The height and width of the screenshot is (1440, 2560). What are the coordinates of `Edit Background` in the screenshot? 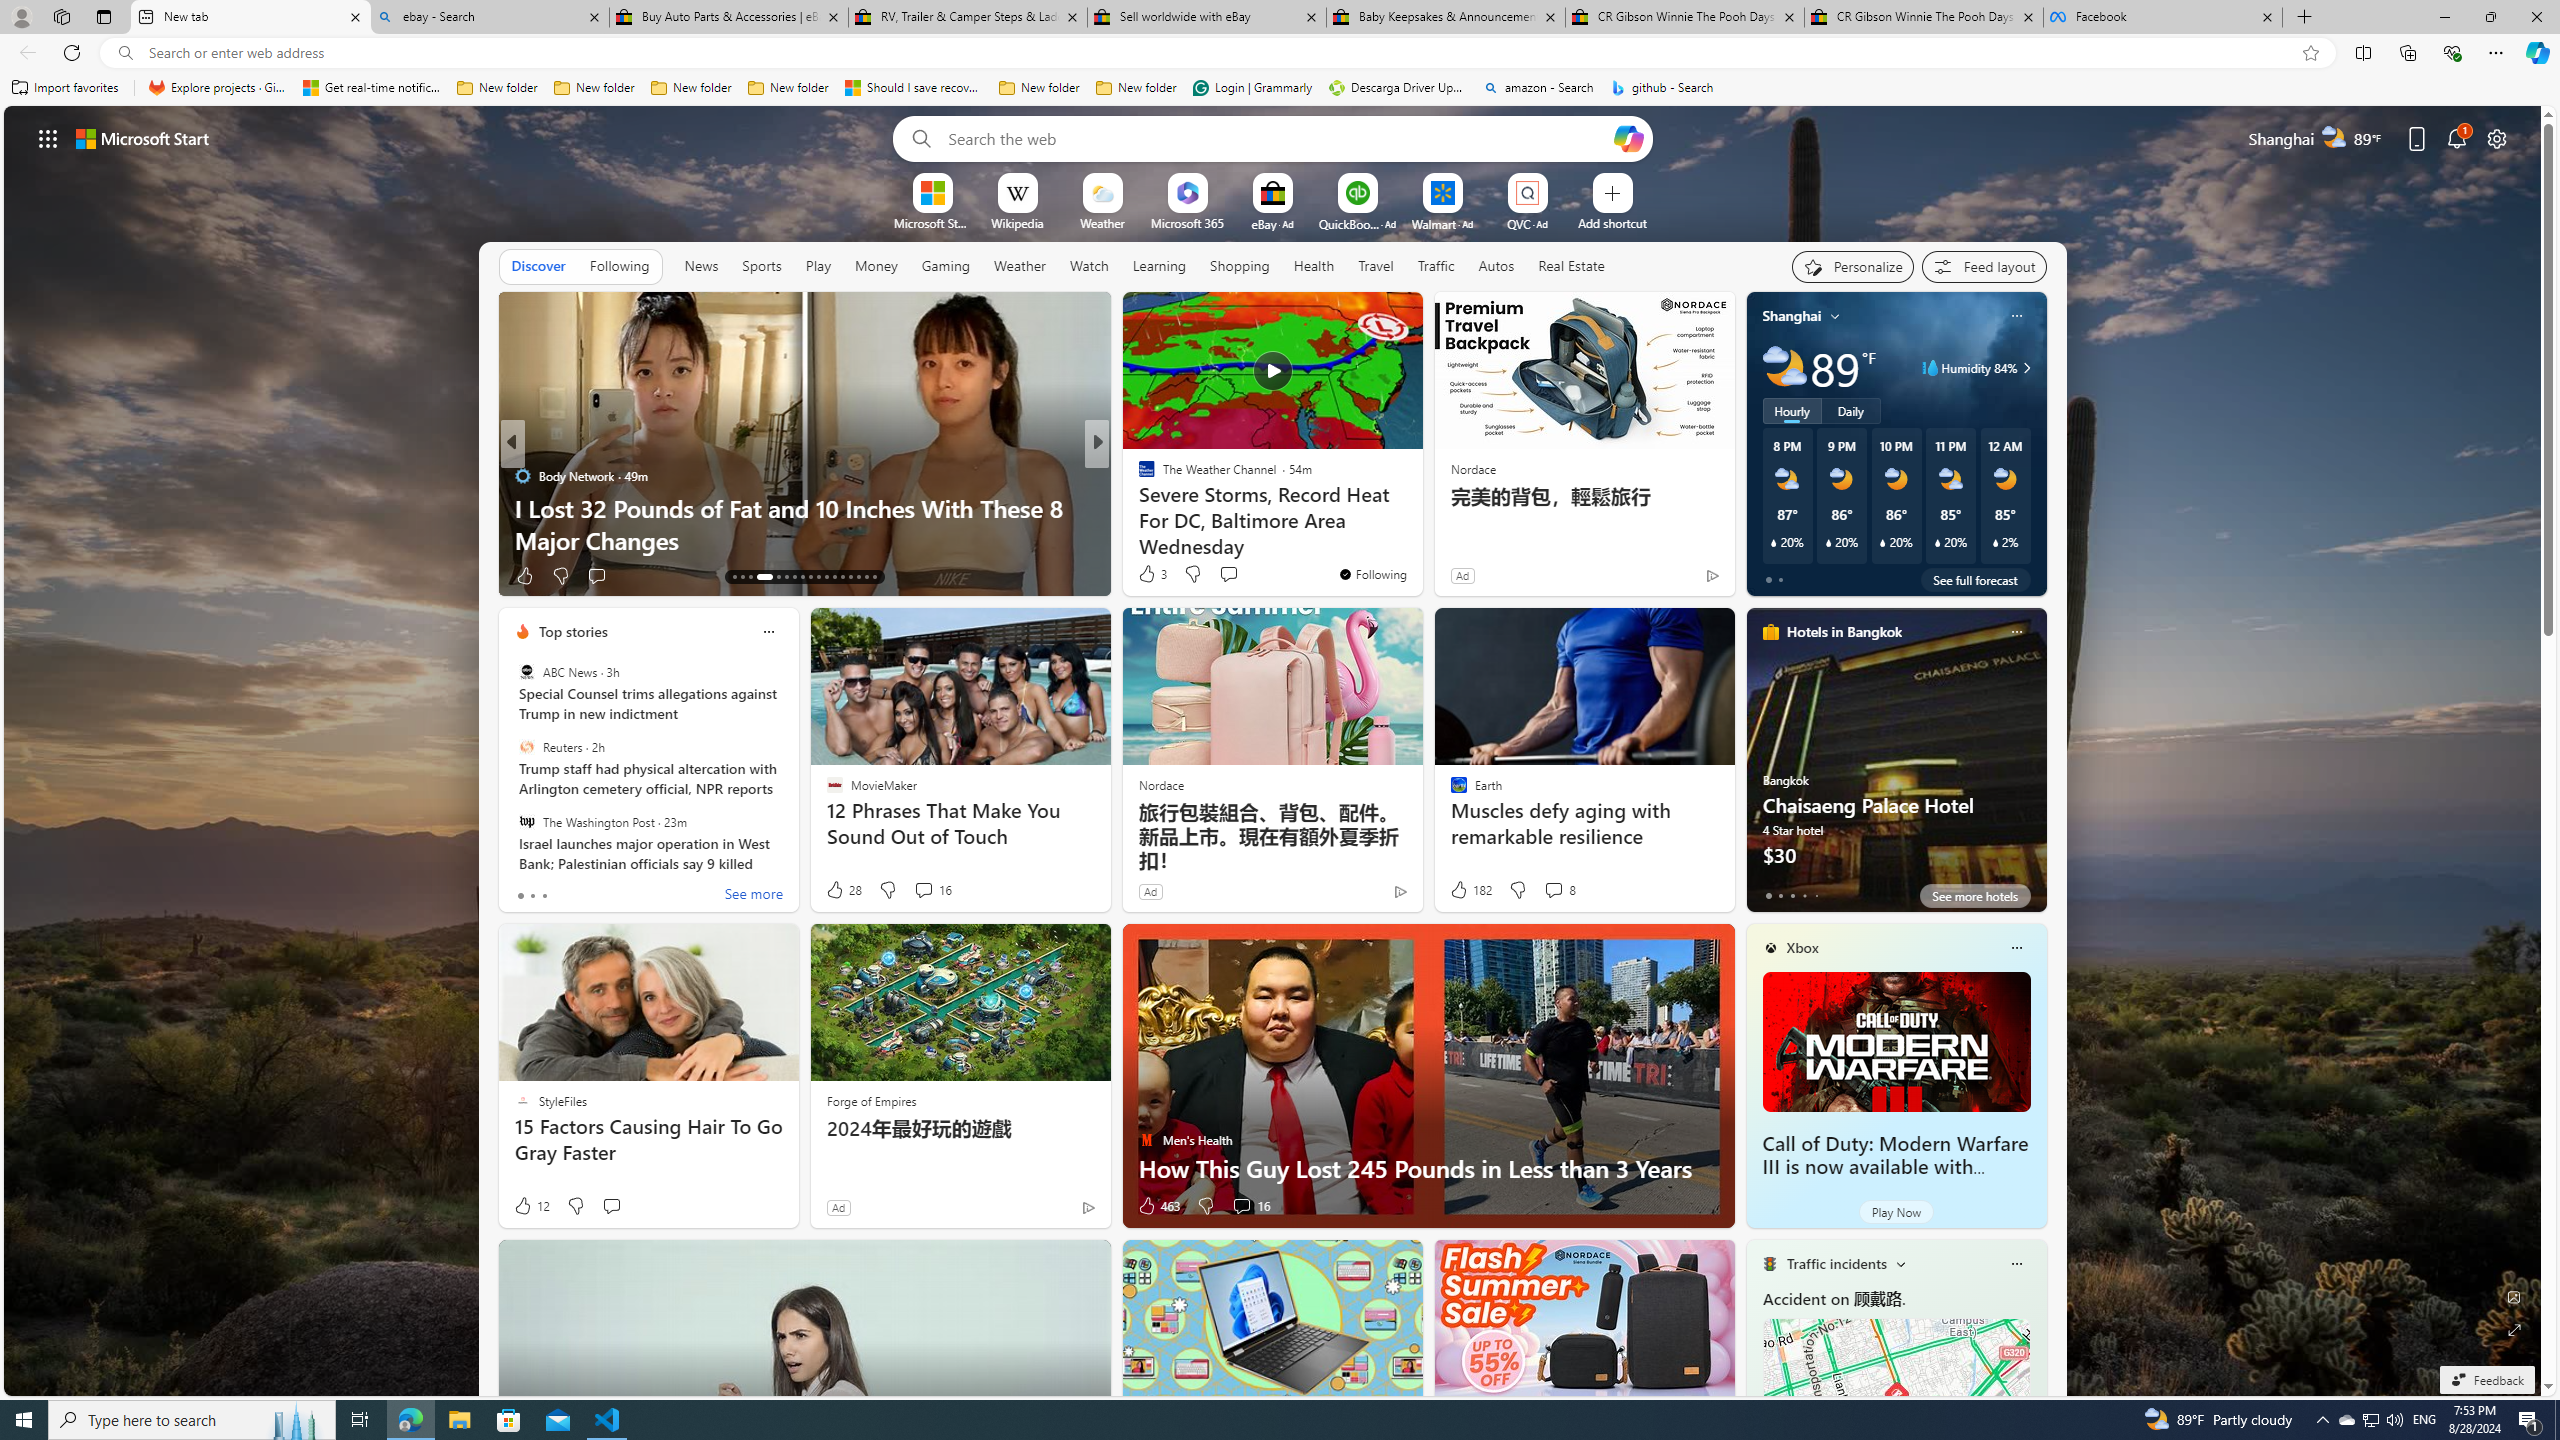 It's located at (2515, 1296).